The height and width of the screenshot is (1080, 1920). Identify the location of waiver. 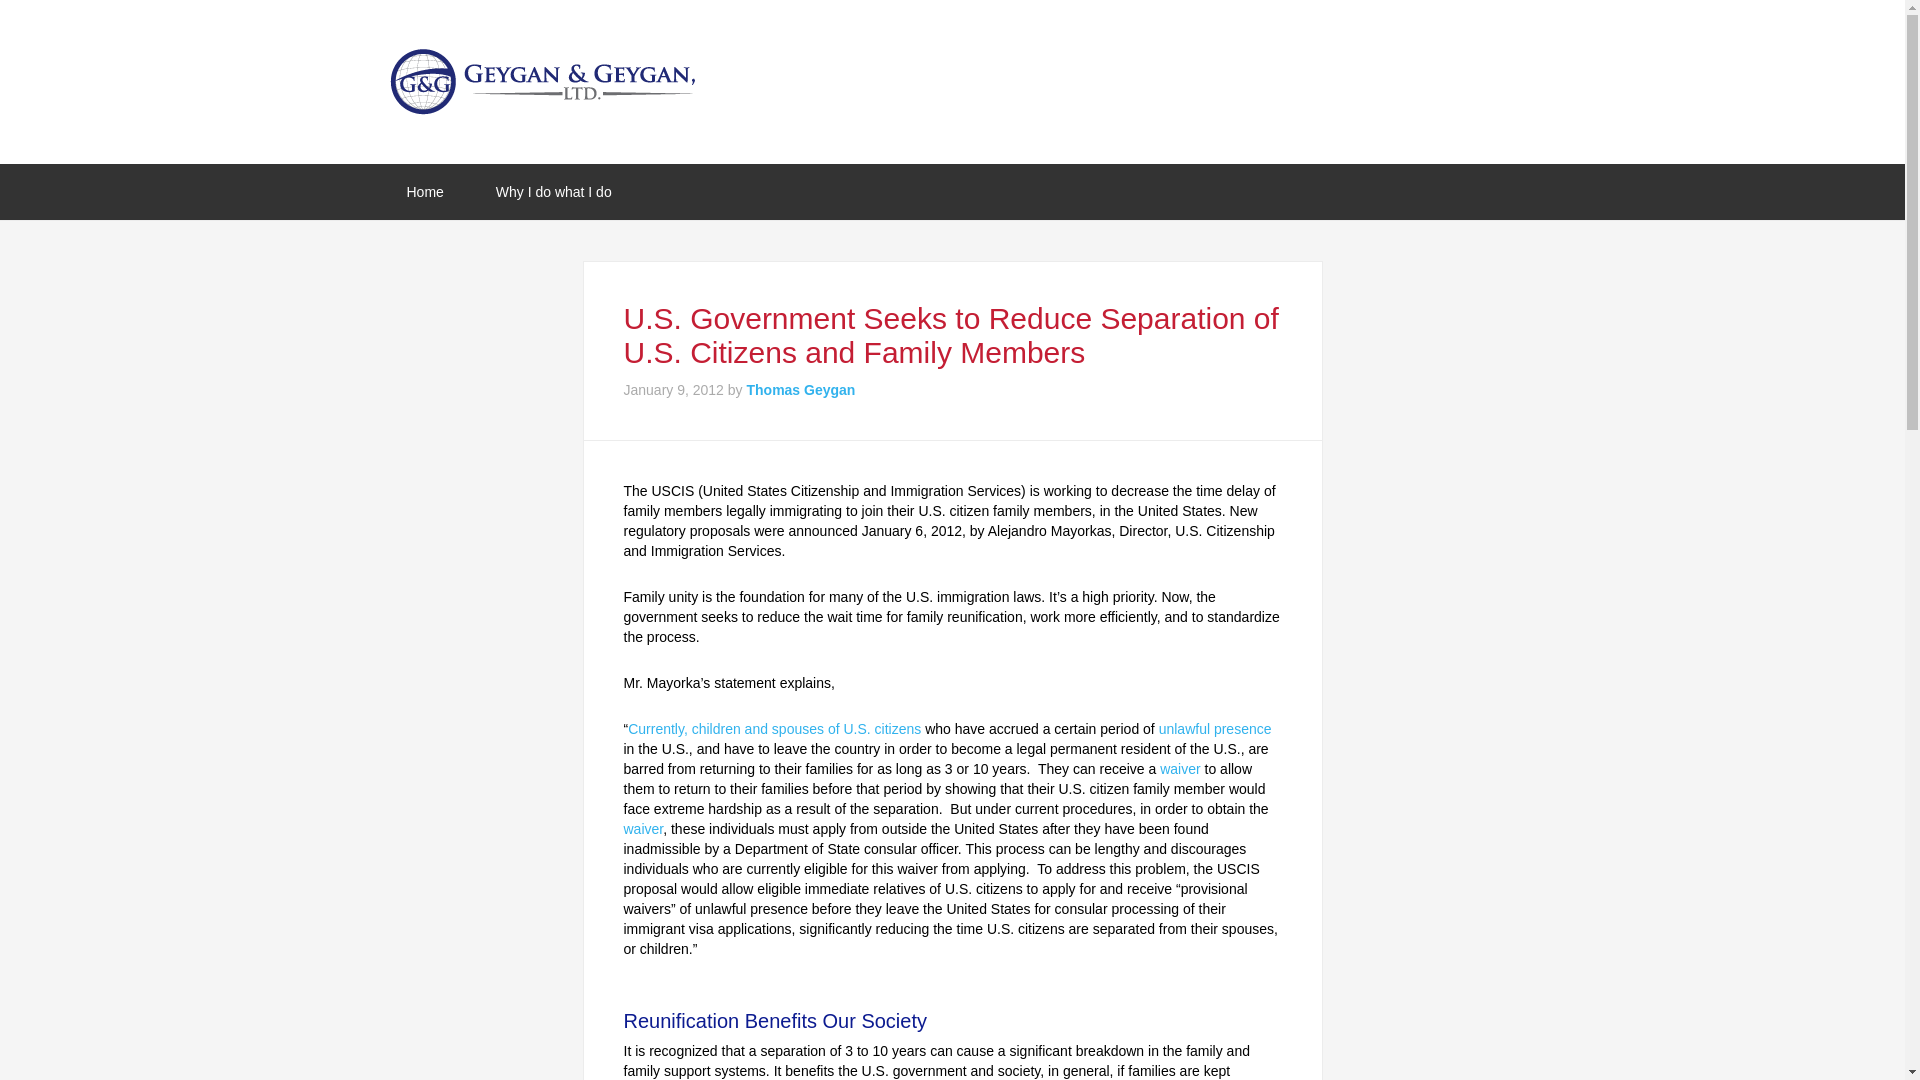
(644, 828).